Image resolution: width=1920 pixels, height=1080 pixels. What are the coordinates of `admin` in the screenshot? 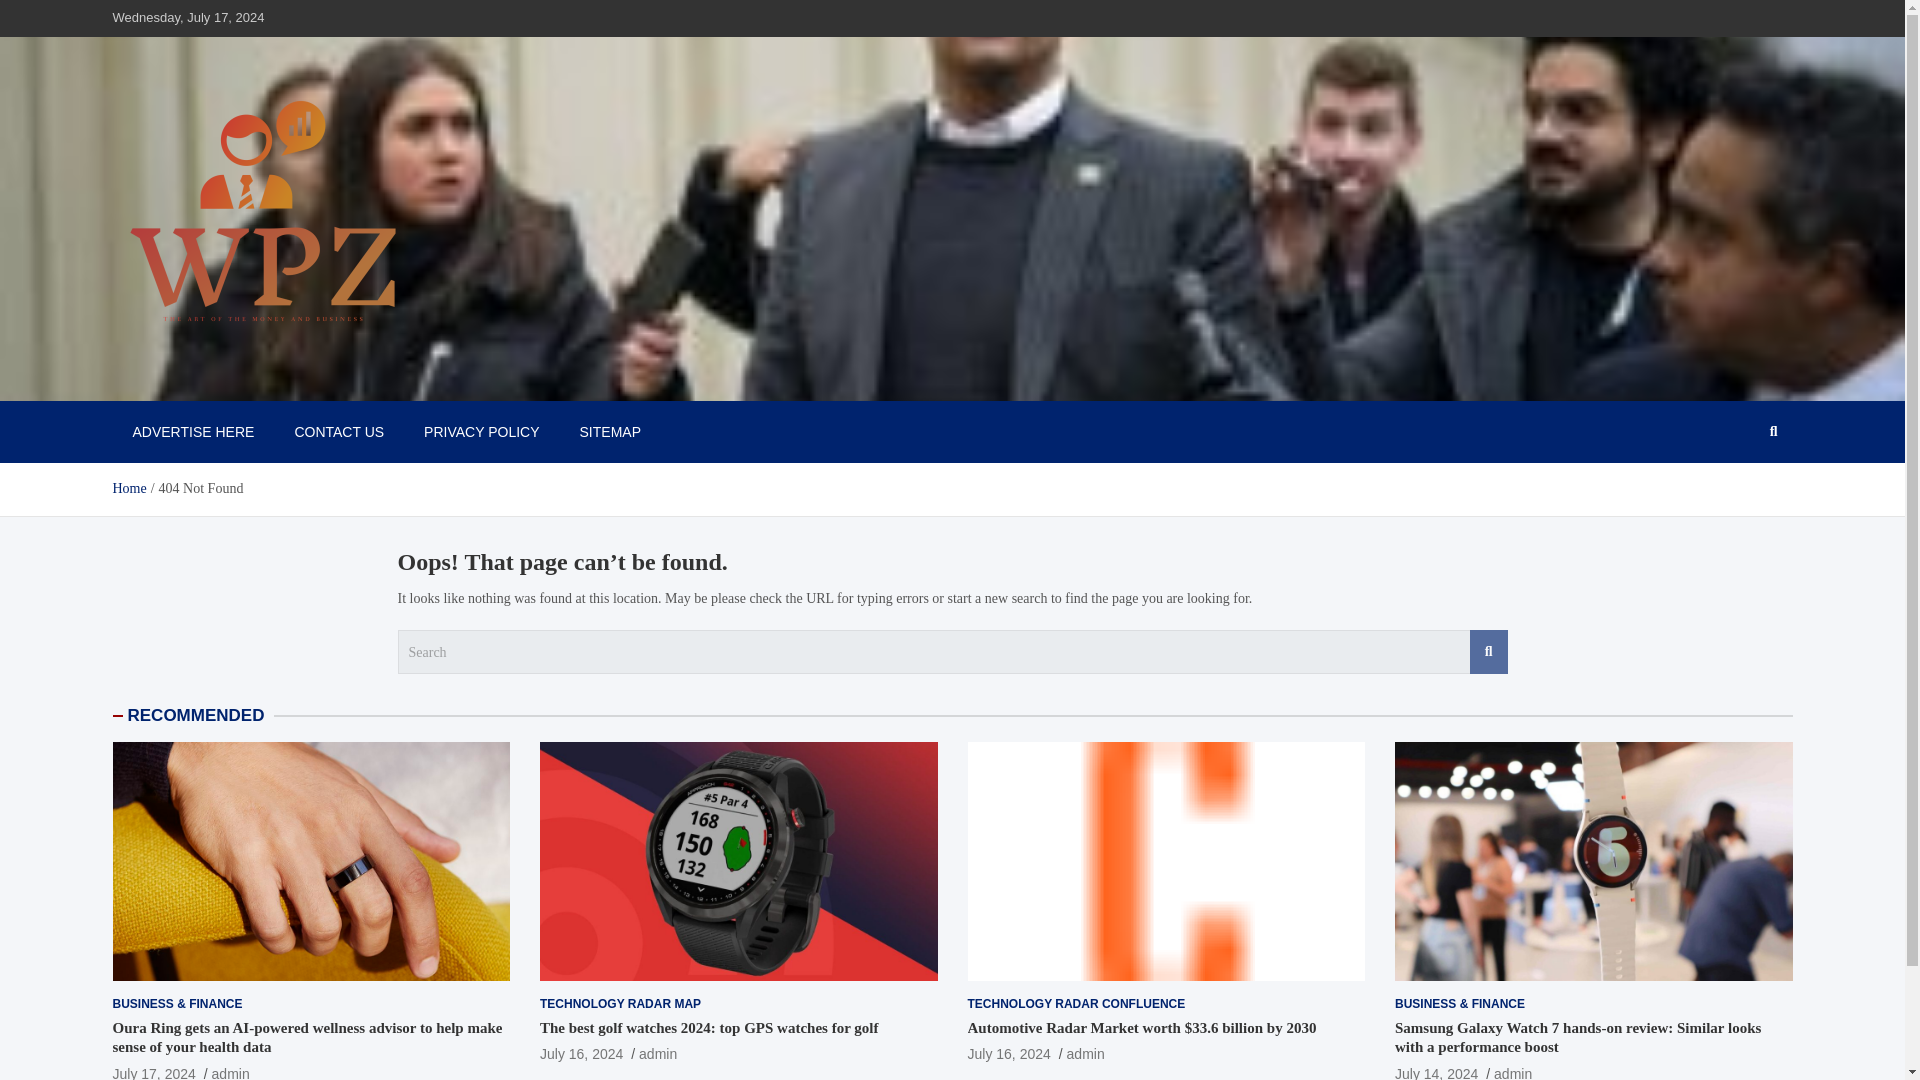 It's located at (230, 1072).